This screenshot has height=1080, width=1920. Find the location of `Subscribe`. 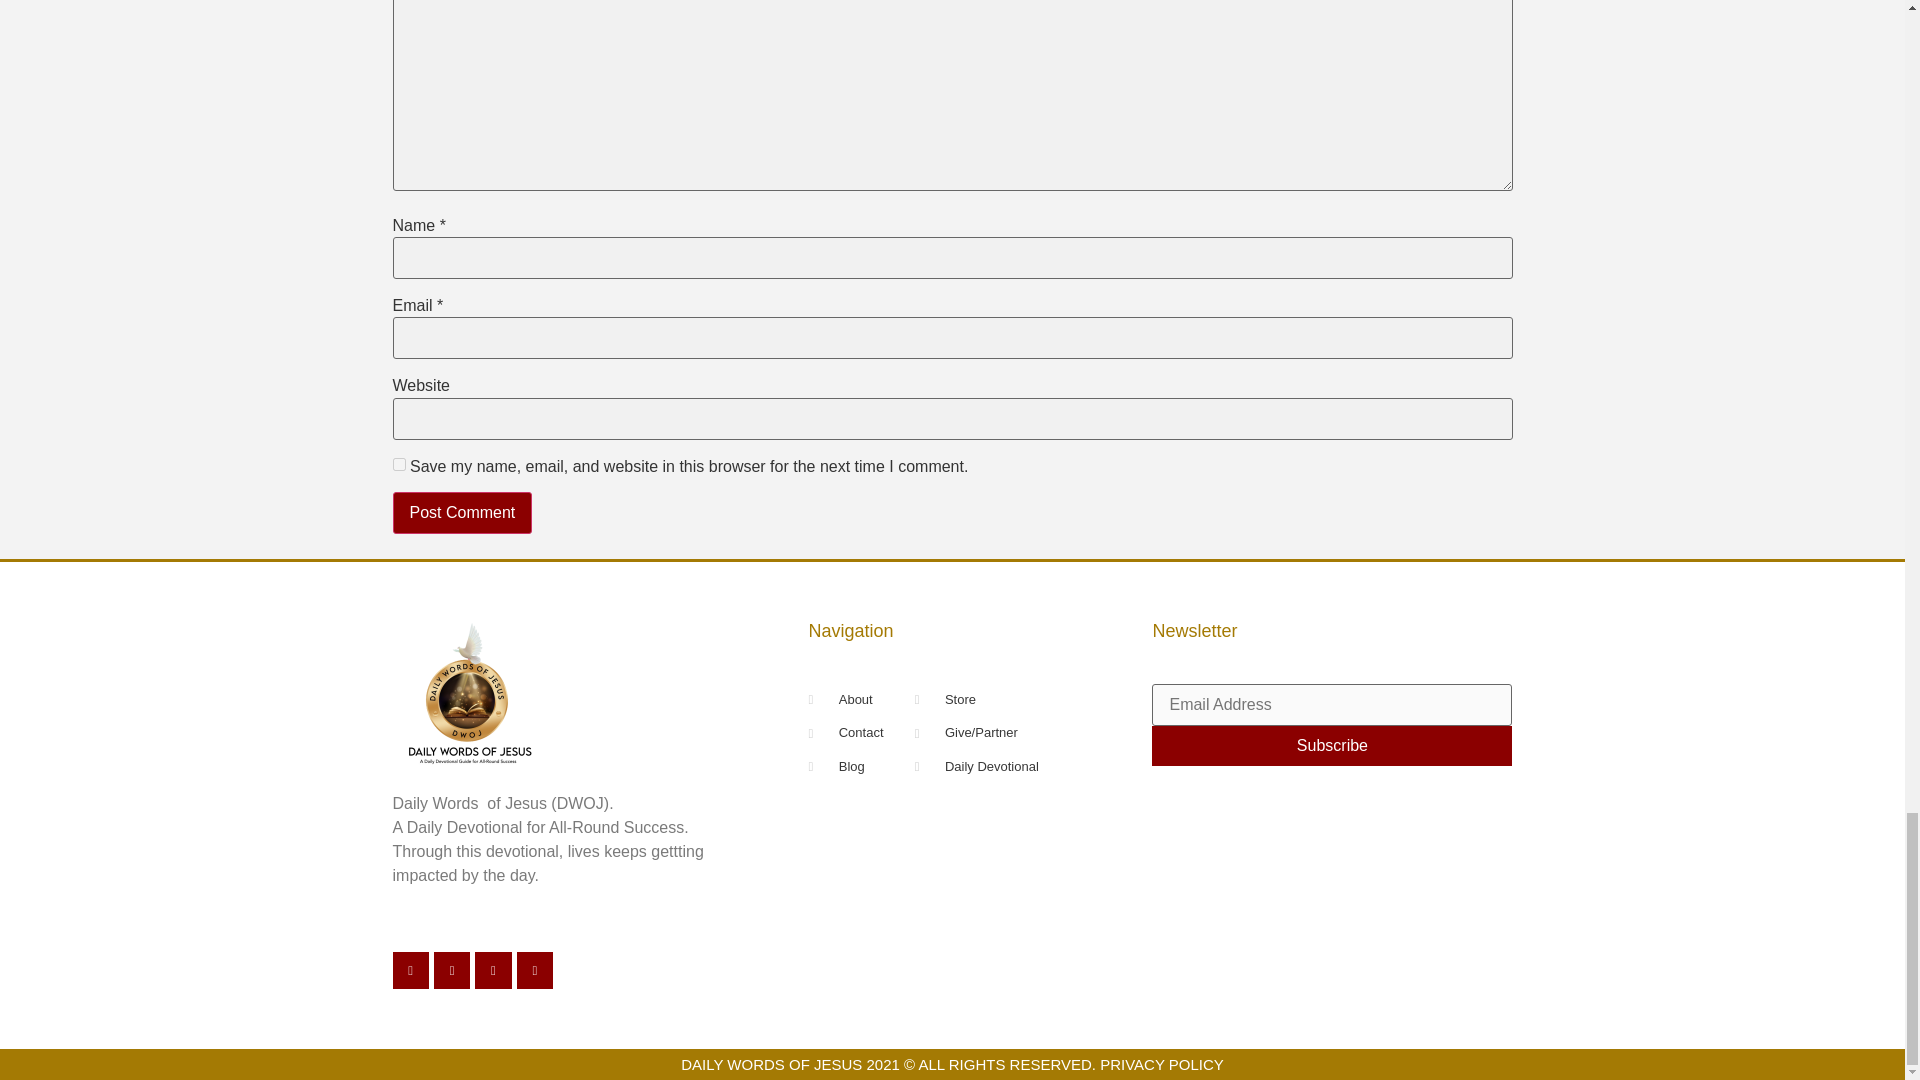

Subscribe is located at coordinates (1332, 745).